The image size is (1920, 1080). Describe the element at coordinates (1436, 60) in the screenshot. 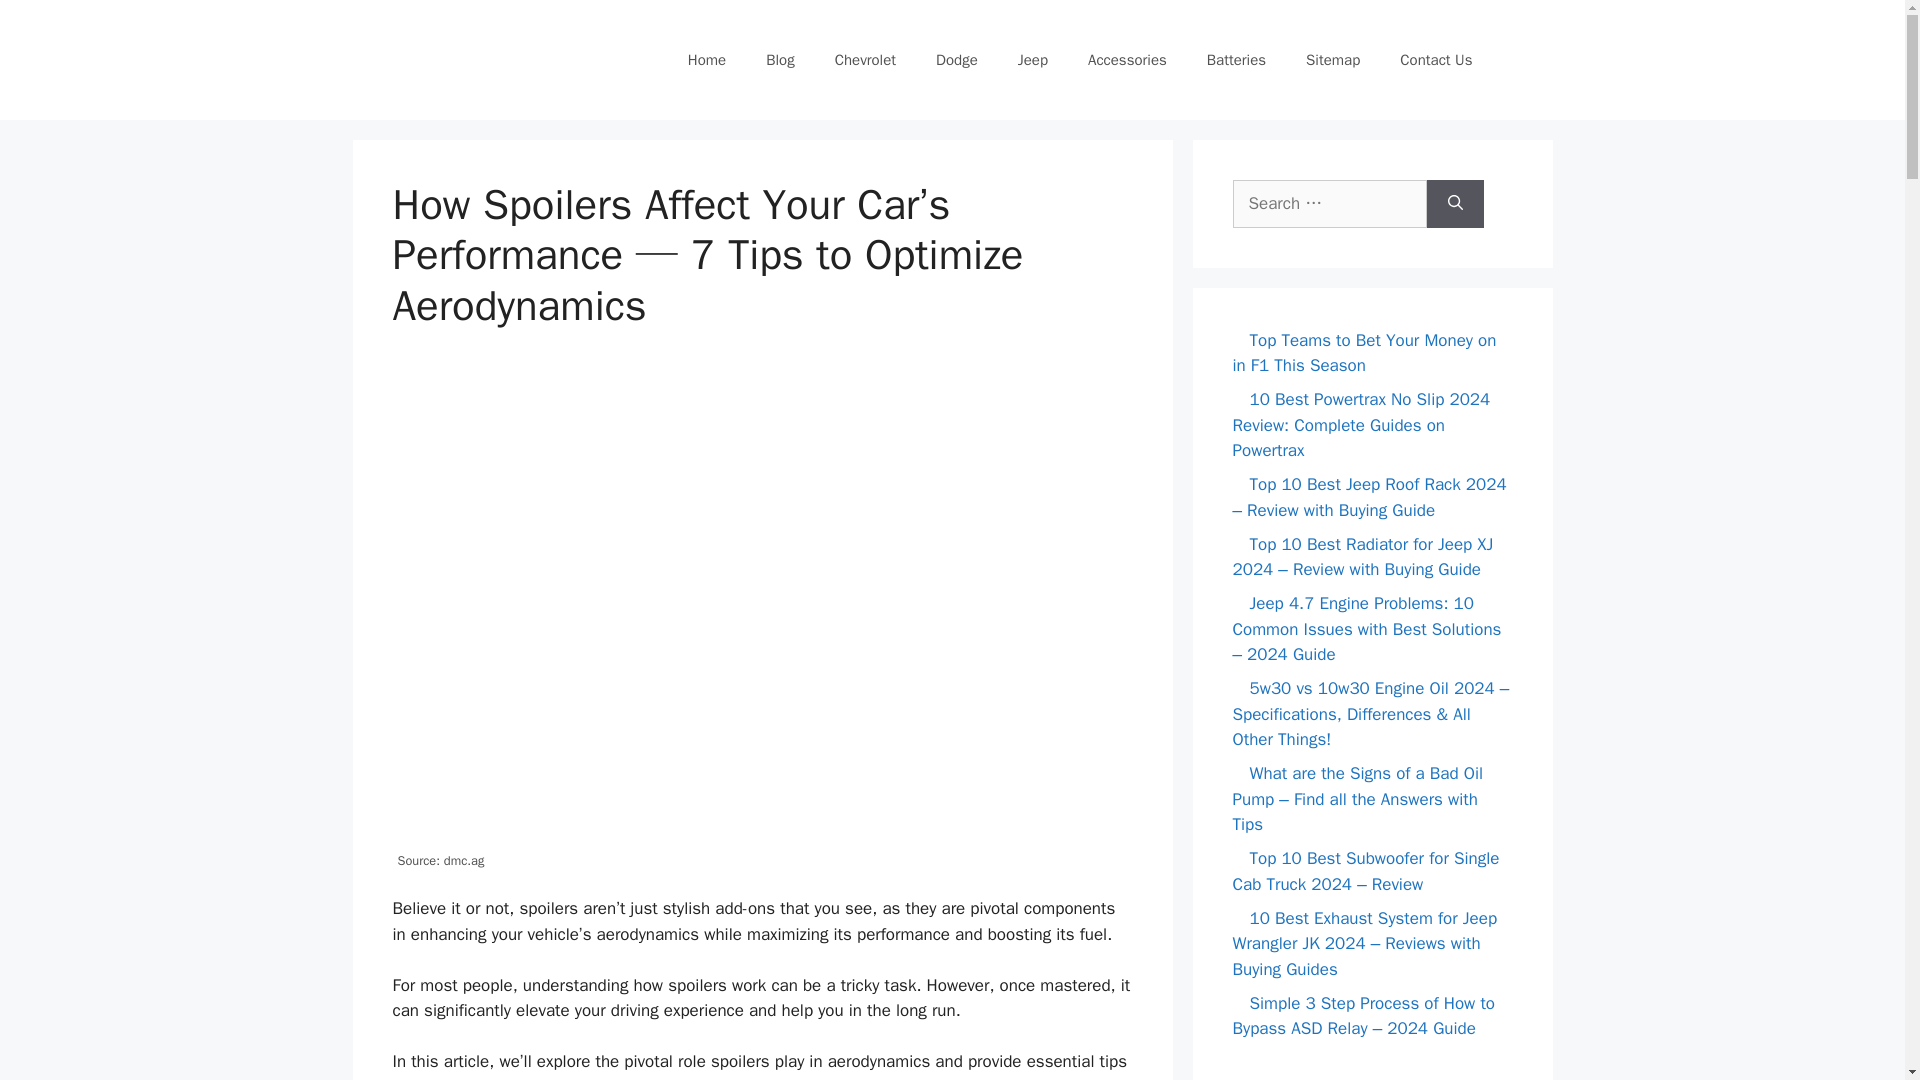

I see `Contact Us` at that location.